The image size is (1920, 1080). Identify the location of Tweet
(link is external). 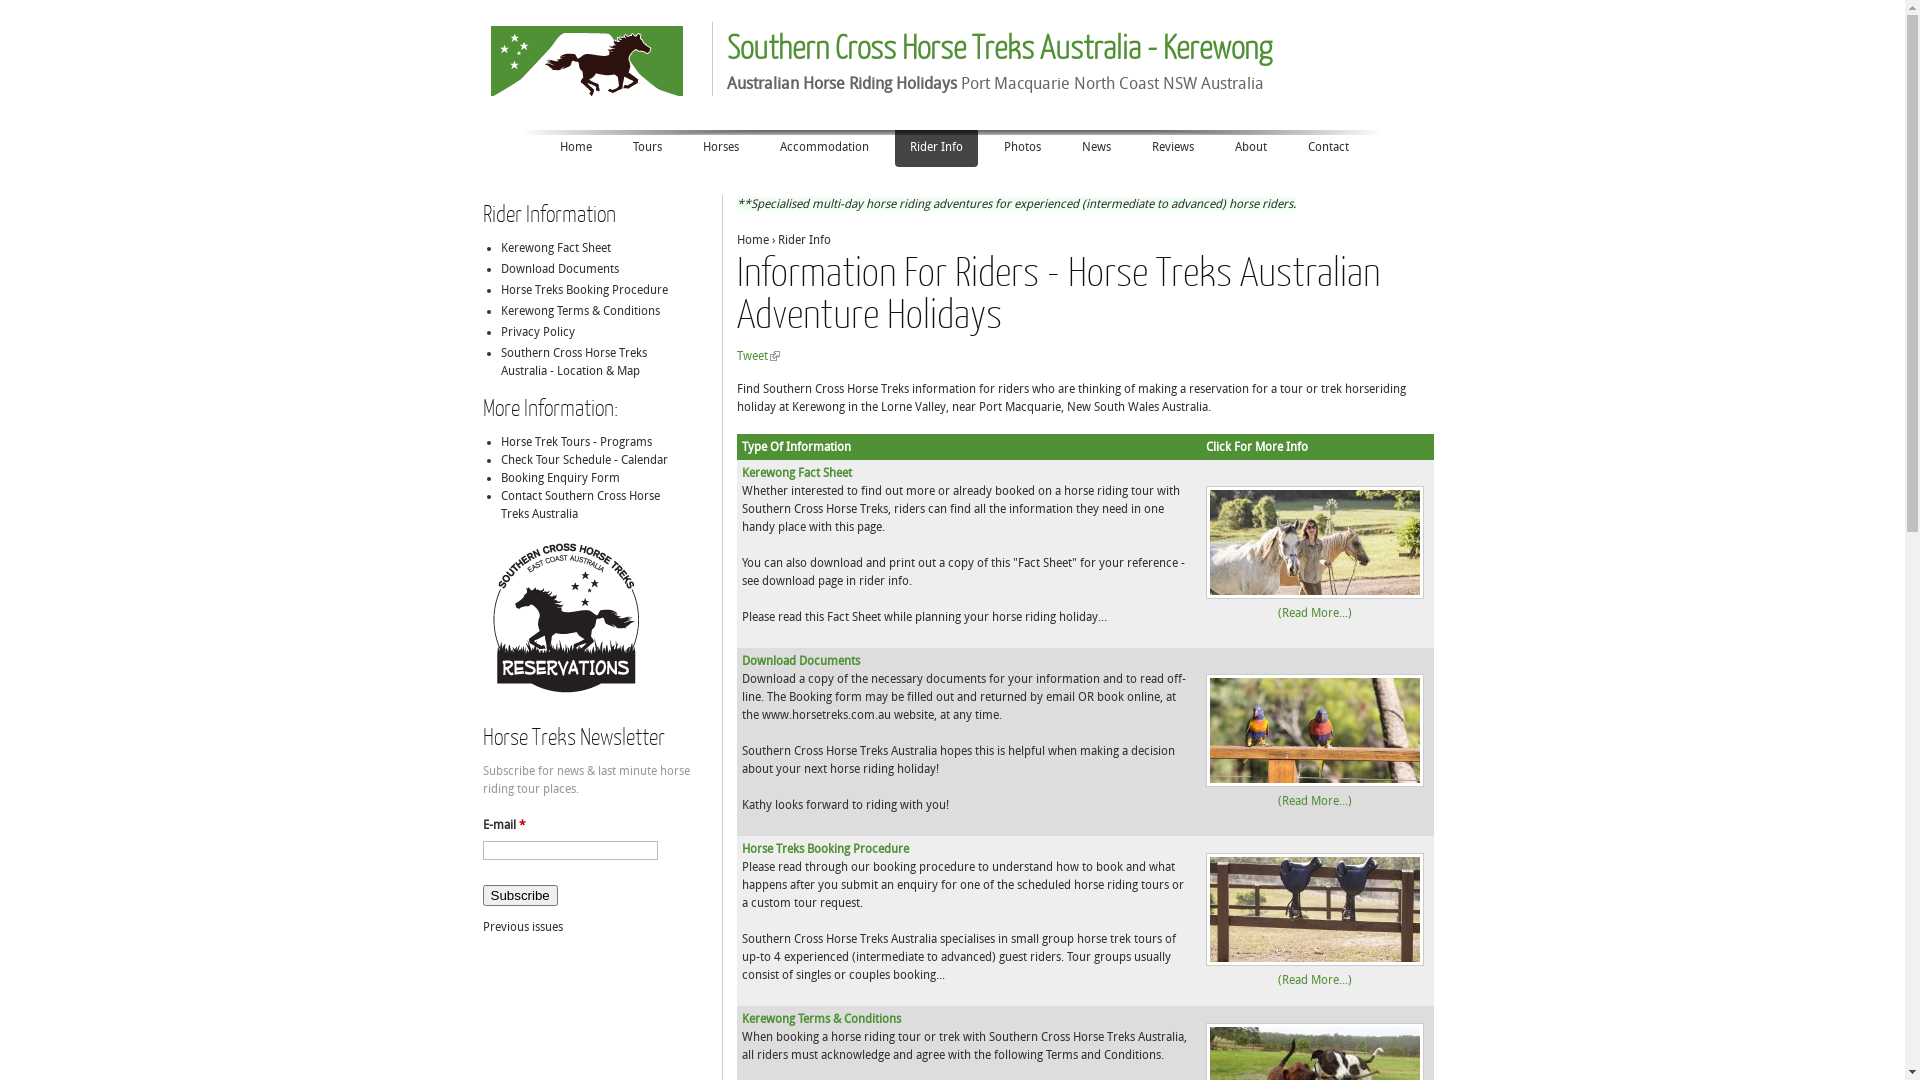
(758, 356).